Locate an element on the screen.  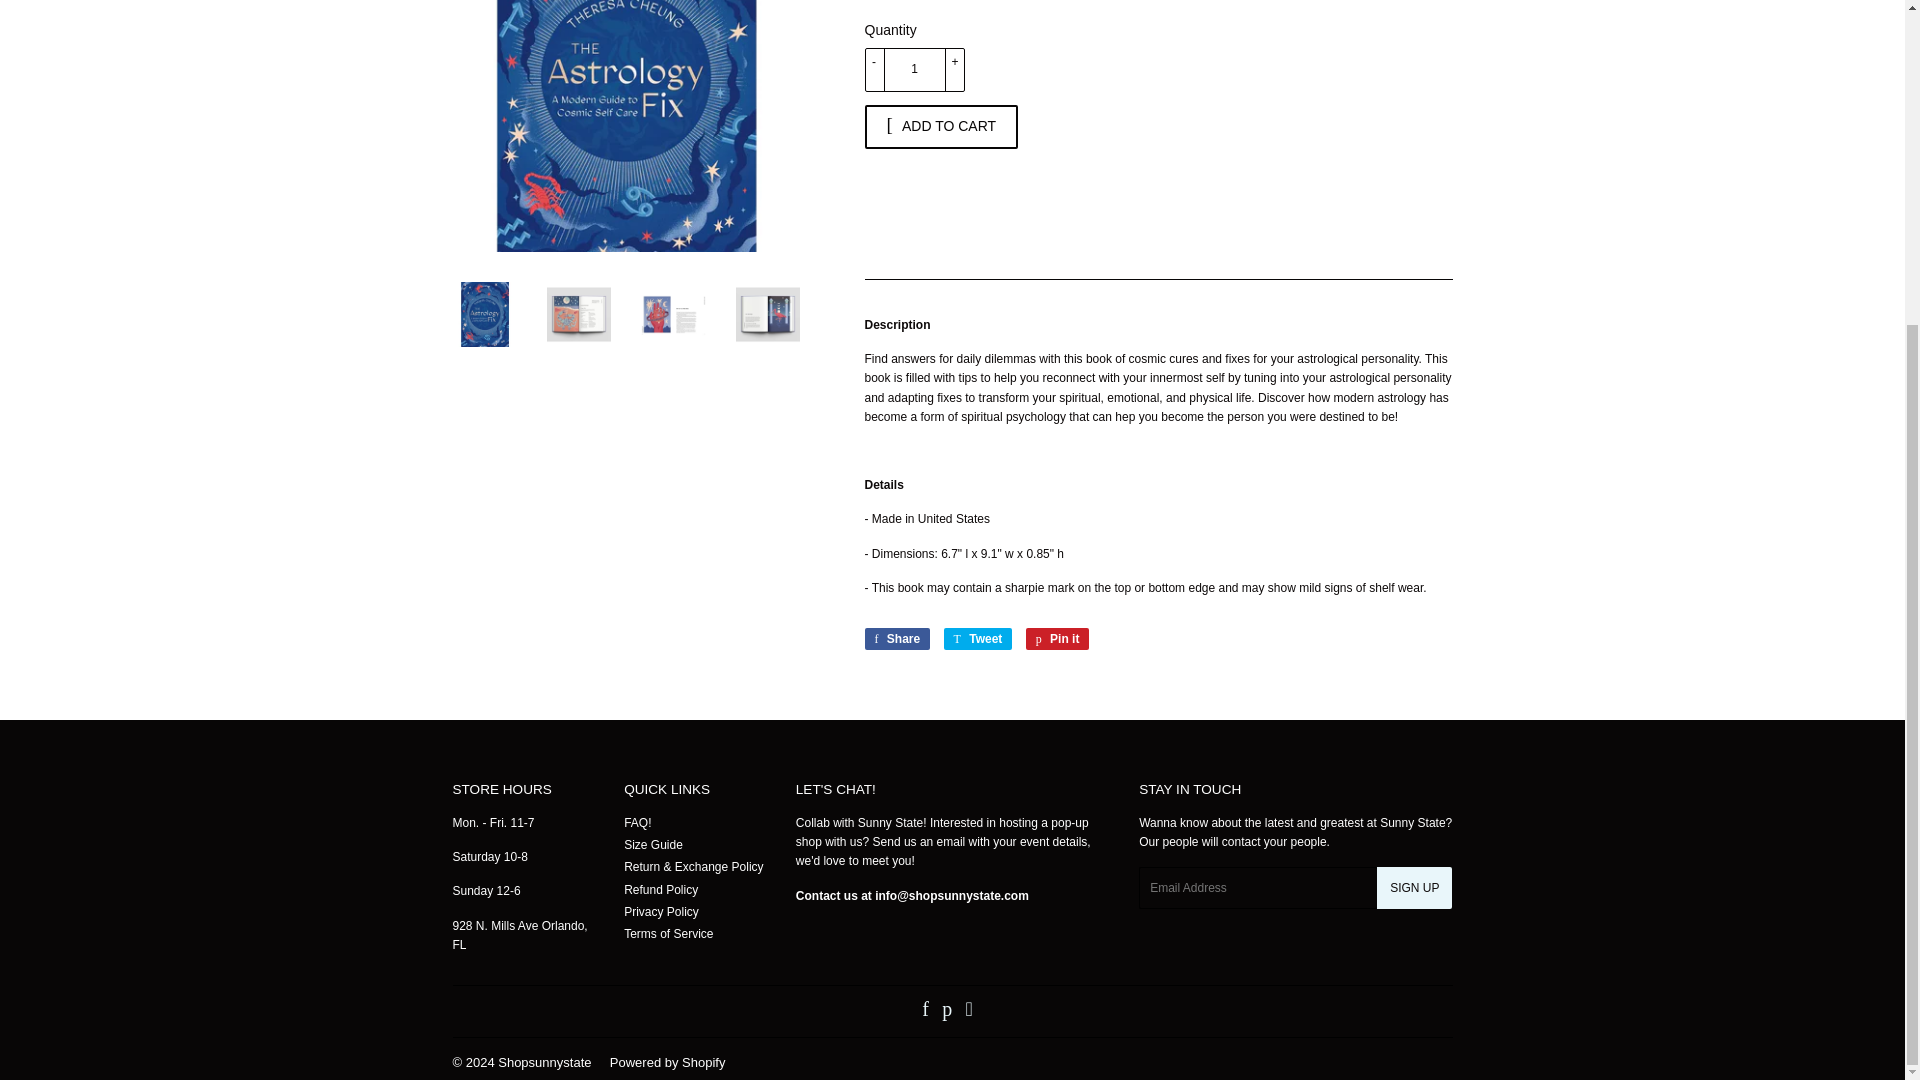
1 is located at coordinates (914, 69).